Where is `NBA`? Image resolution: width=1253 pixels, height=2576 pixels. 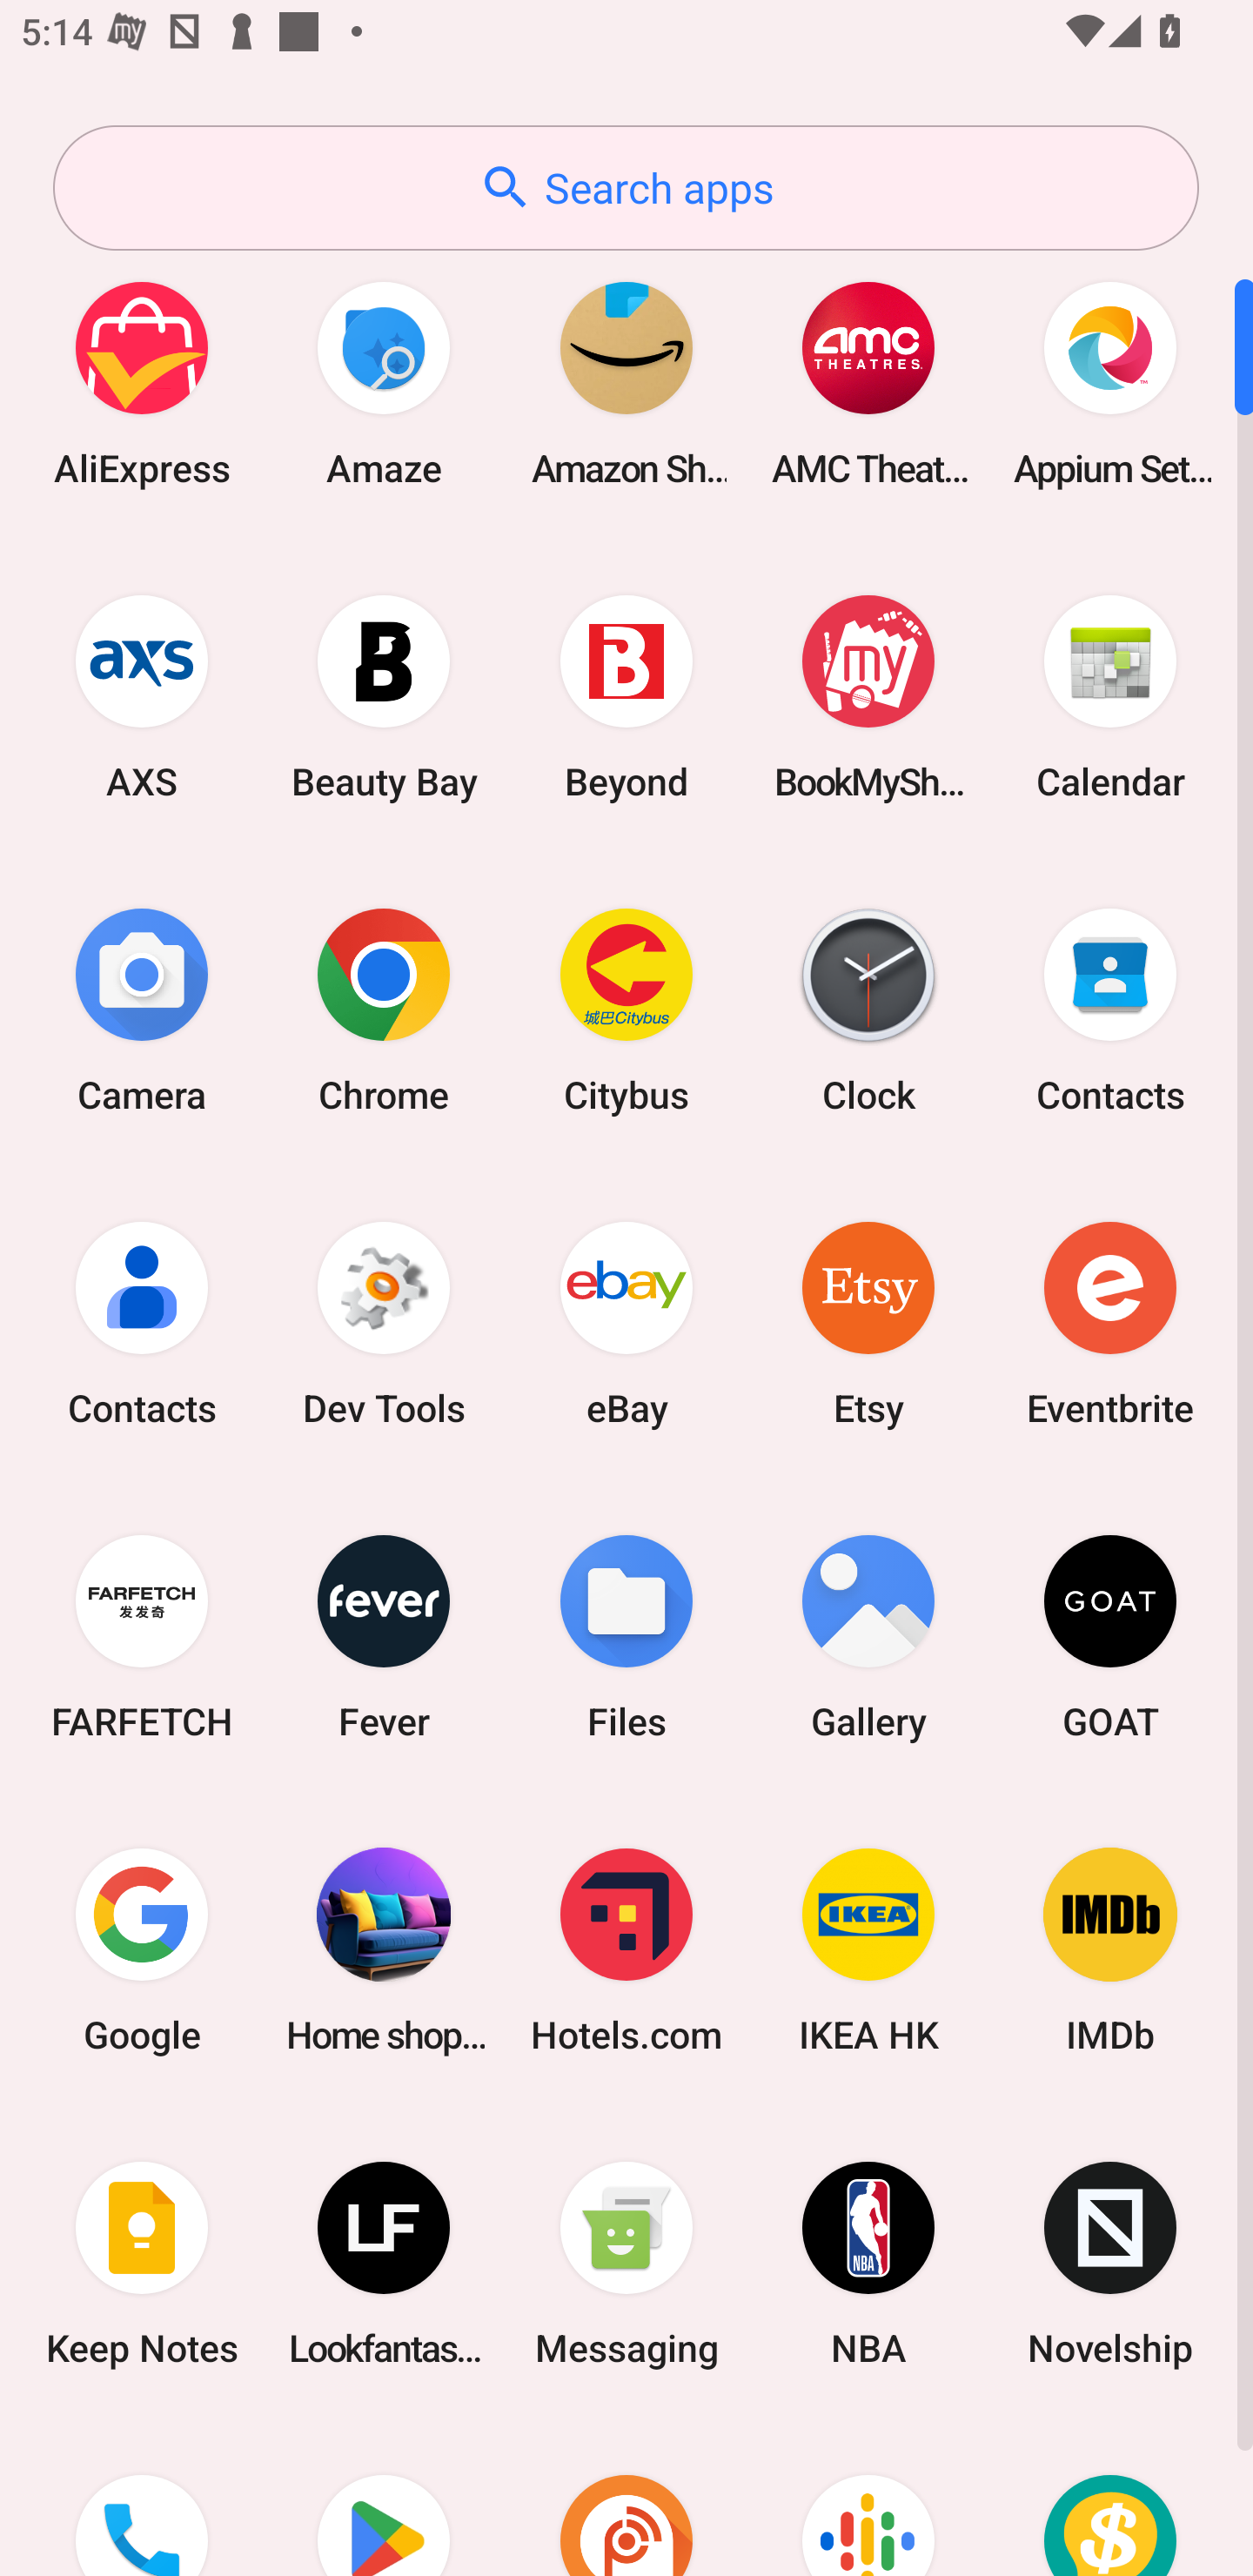 NBA is located at coordinates (868, 2264).